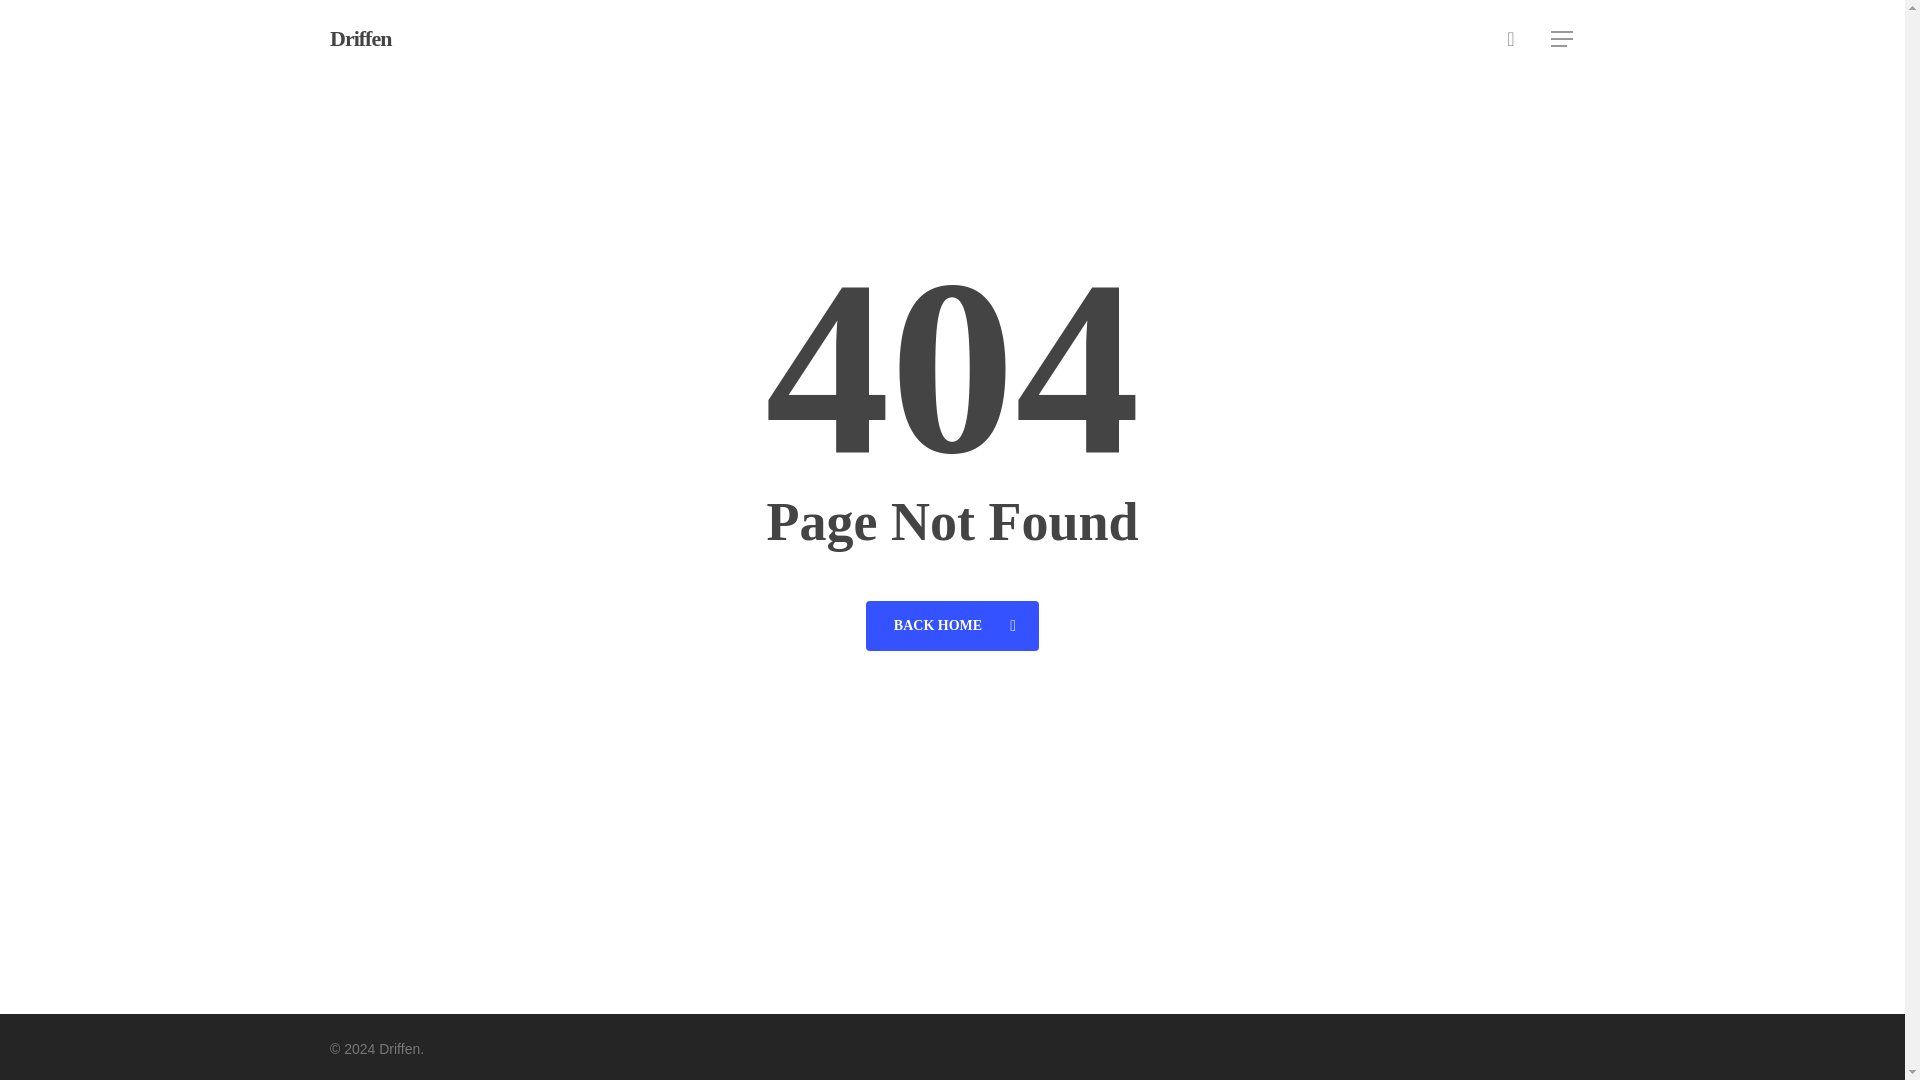  Describe the element at coordinates (1510, 38) in the screenshot. I see `search` at that location.